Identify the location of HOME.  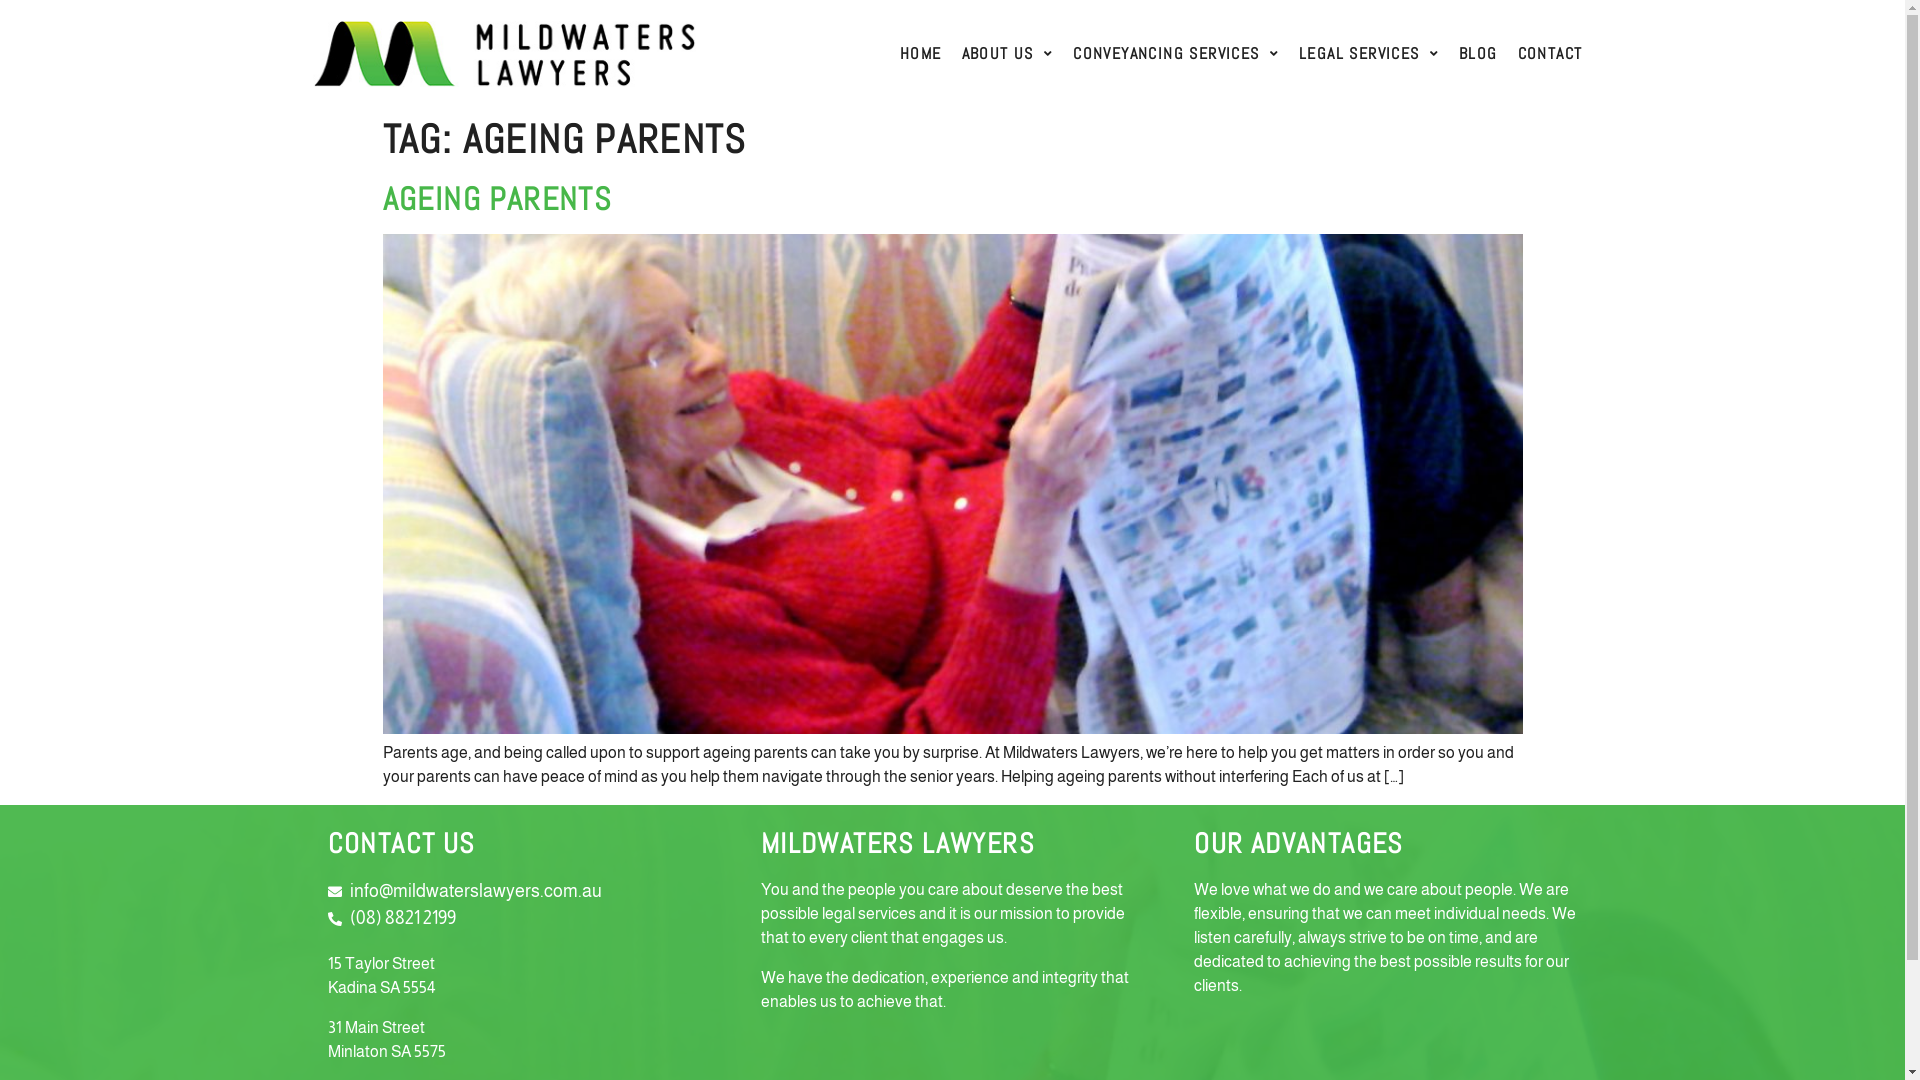
(921, 54).